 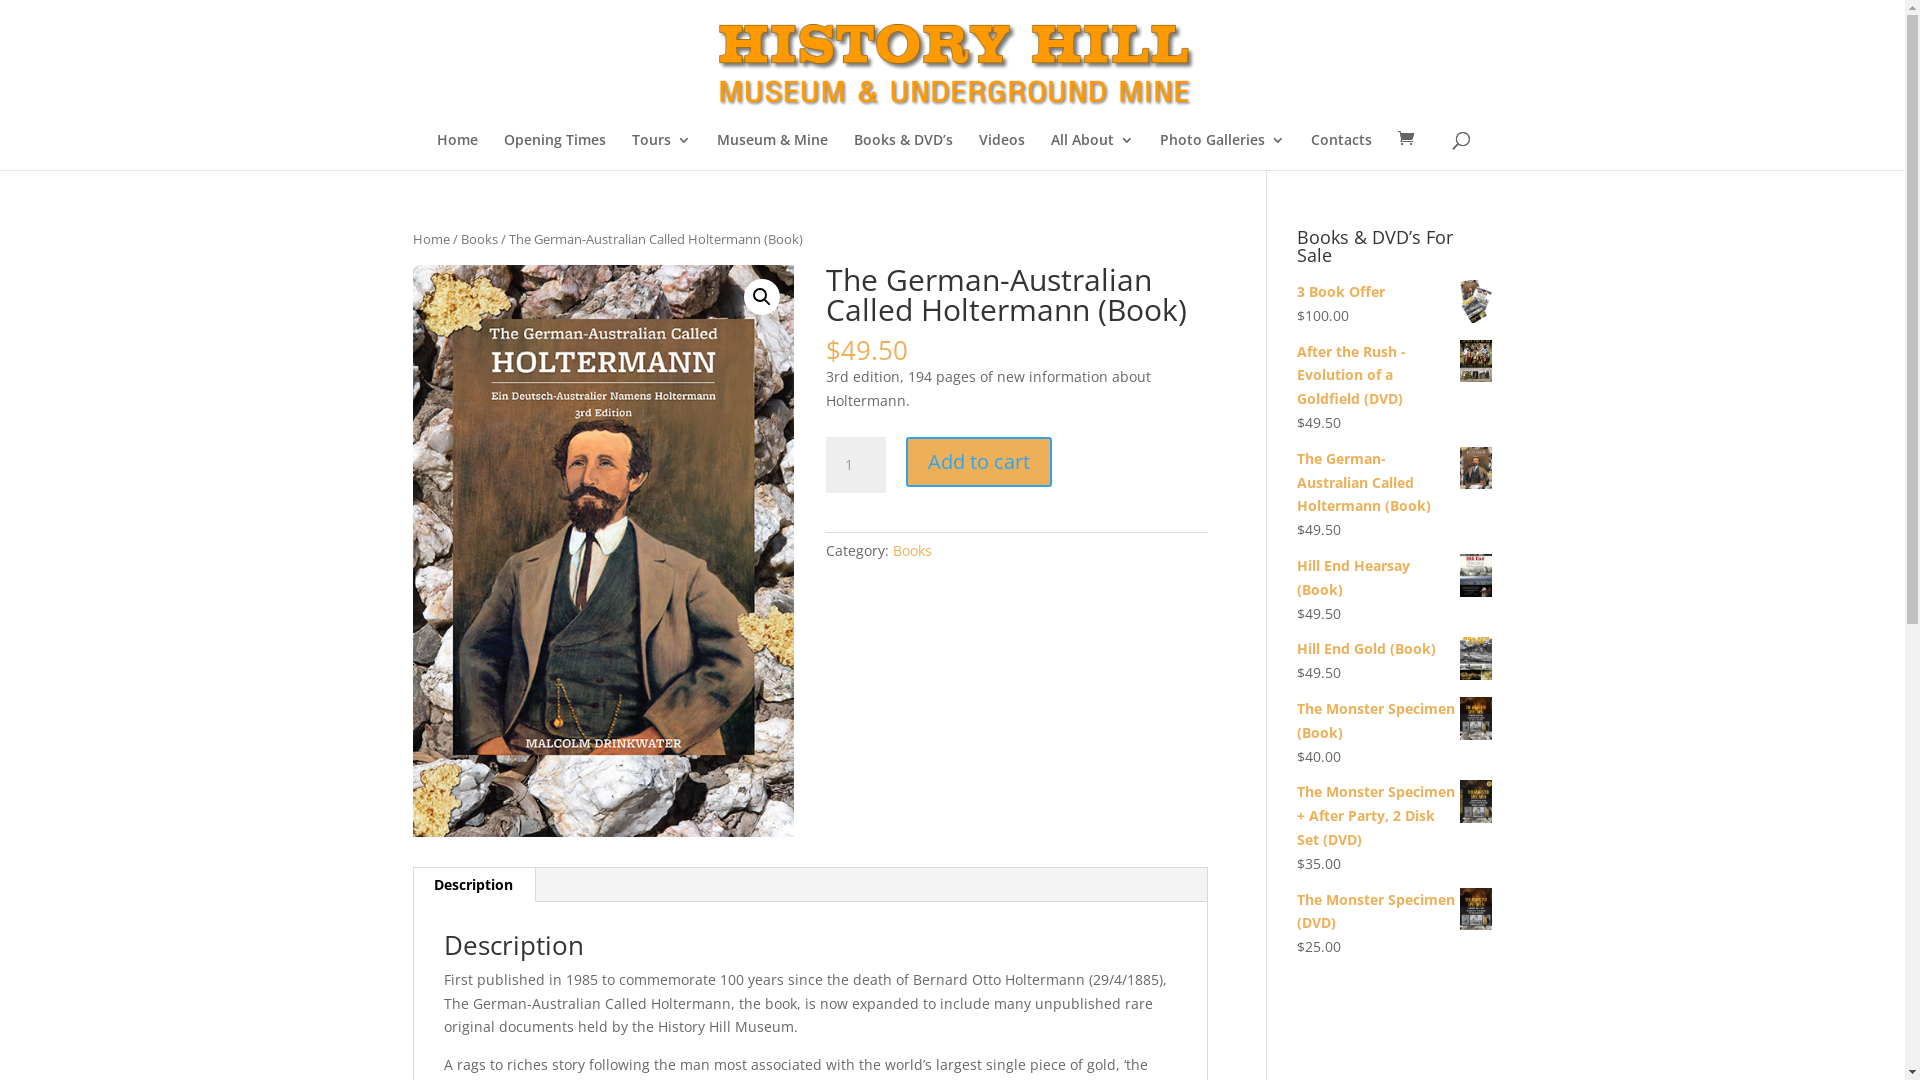 I want to click on Photo Galleries, so click(x=1222, y=152).